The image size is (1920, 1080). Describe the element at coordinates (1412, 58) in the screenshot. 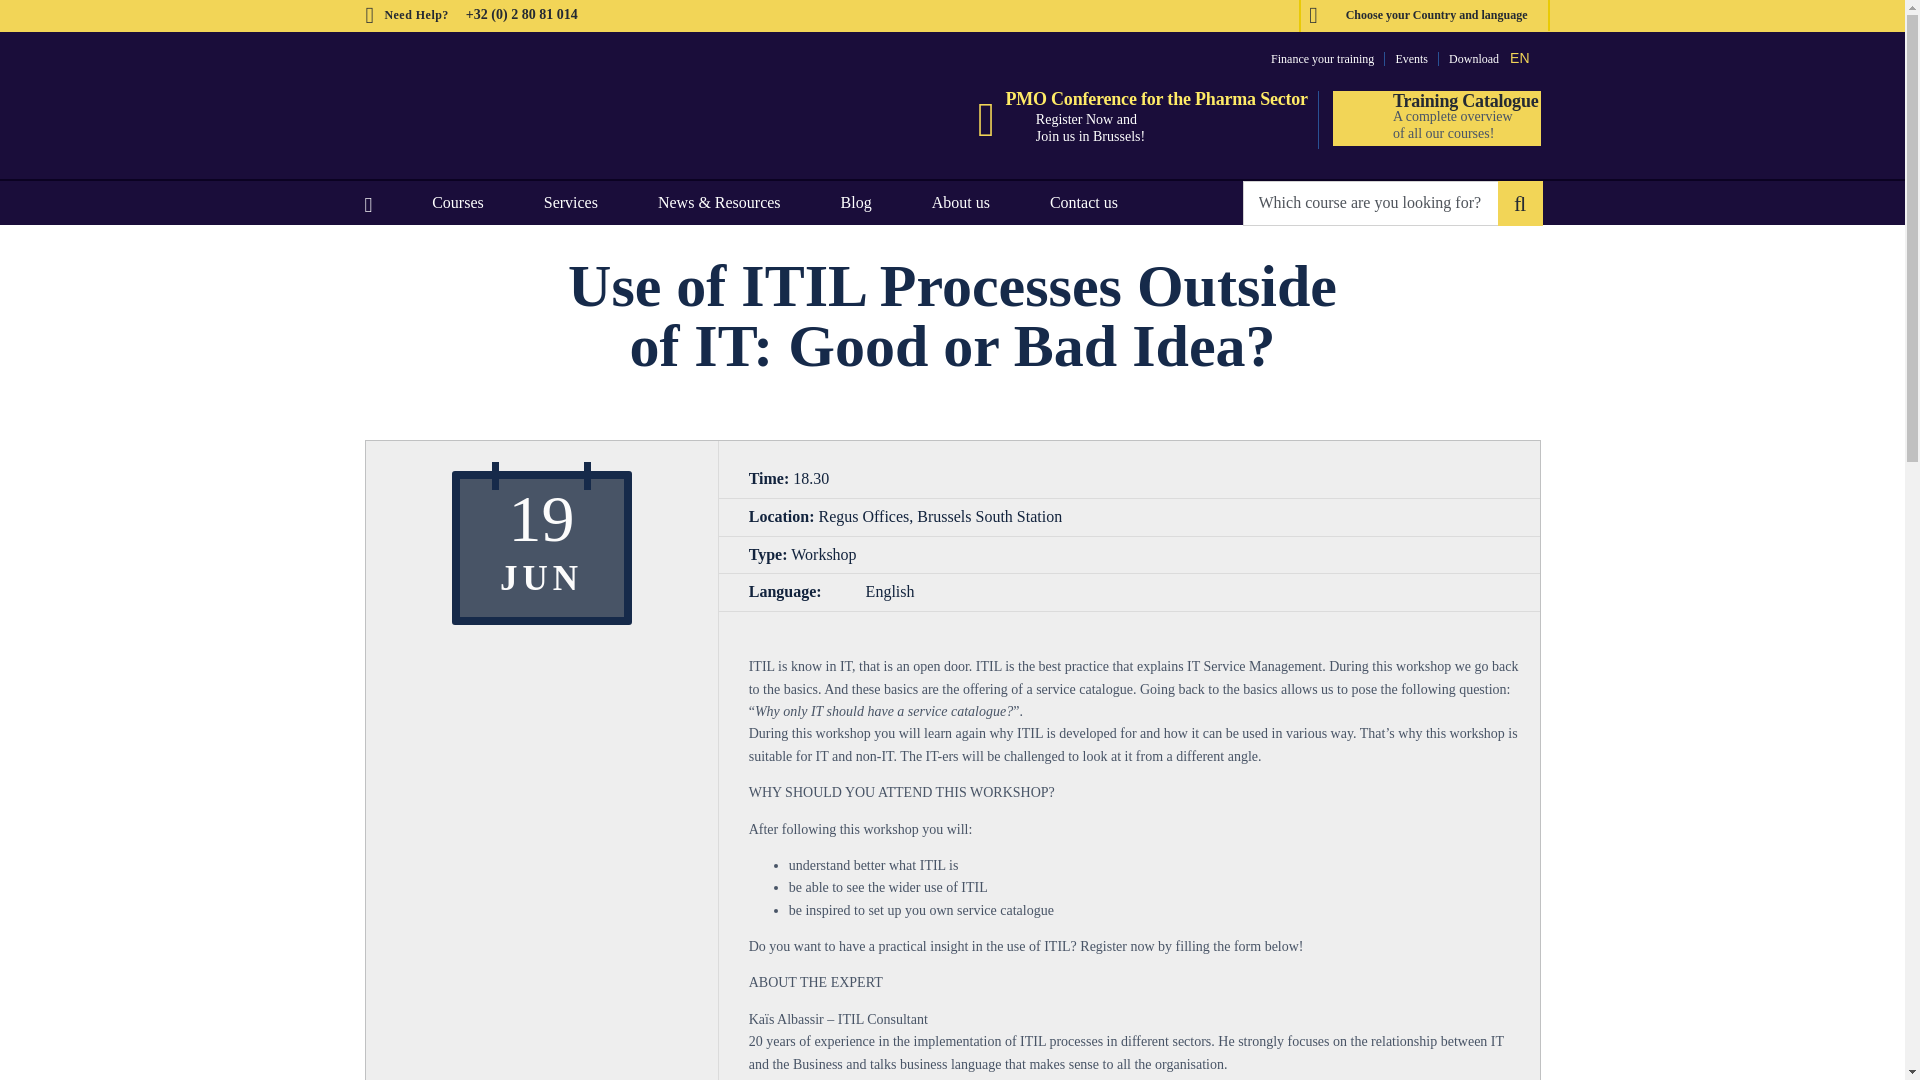

I see `Events` at that location.